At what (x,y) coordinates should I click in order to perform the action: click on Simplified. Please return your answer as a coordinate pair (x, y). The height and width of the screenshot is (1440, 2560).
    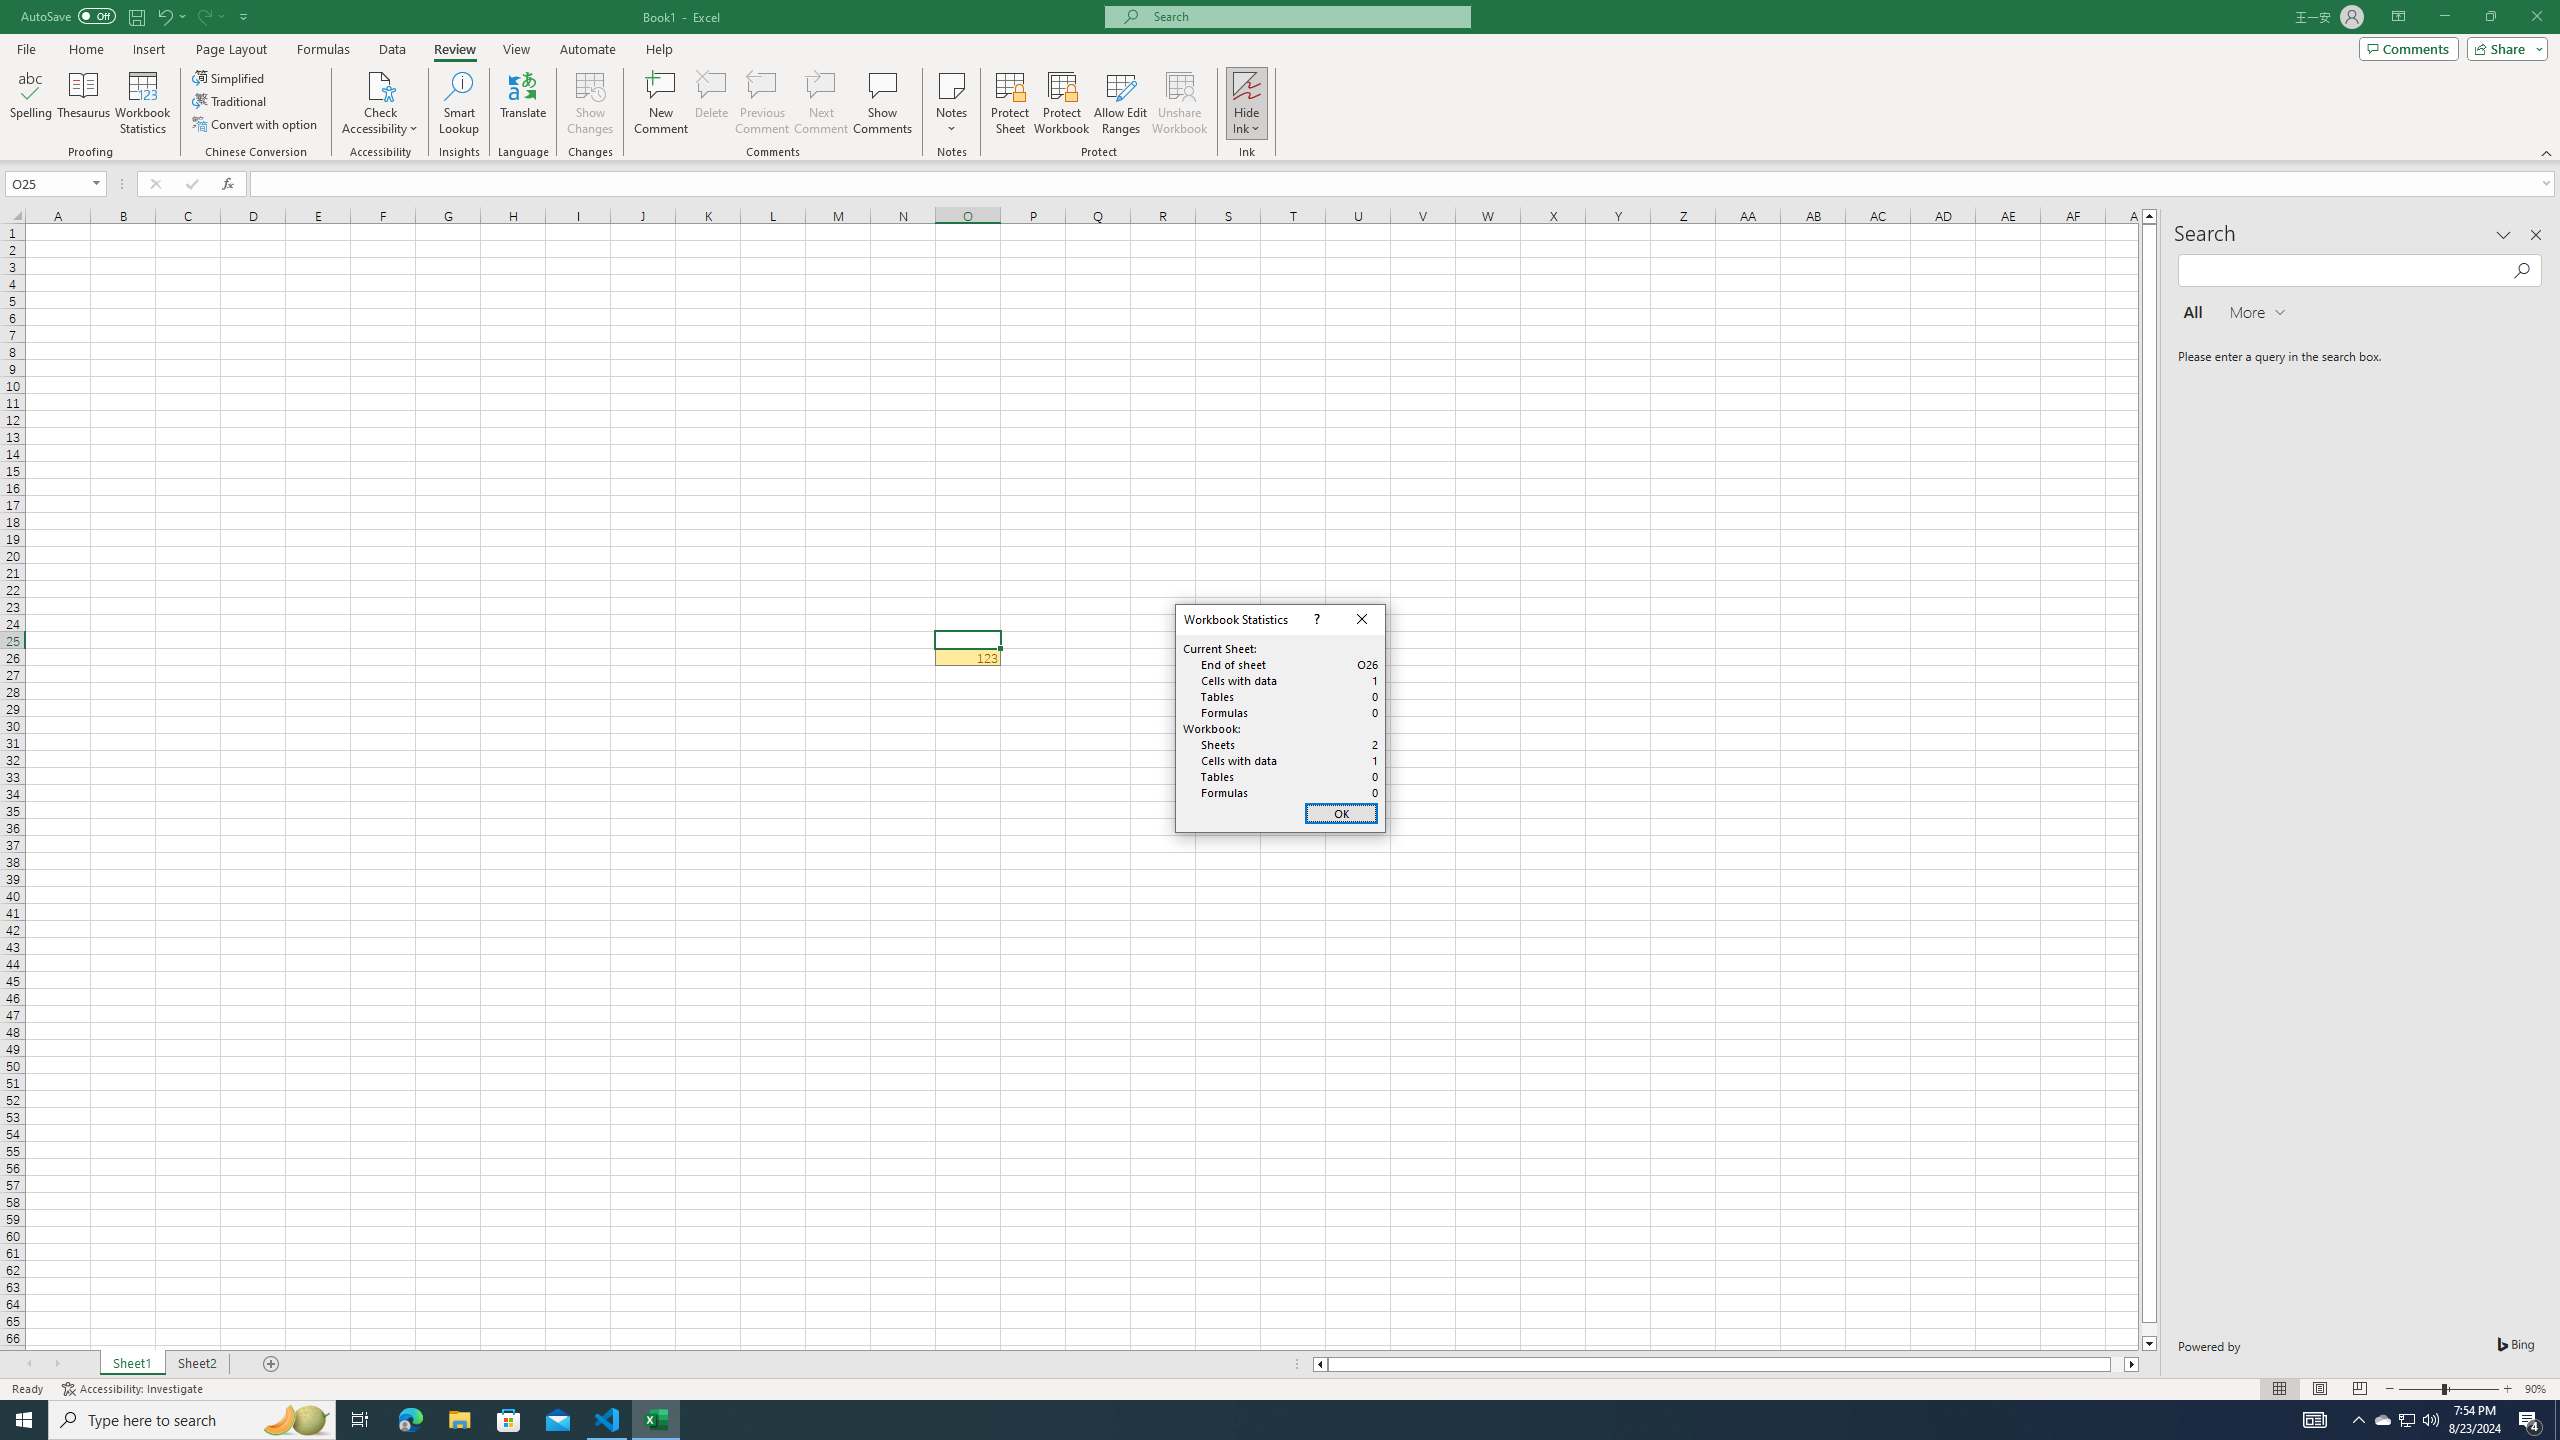
    Looking at the image, I should click on (230, 78).